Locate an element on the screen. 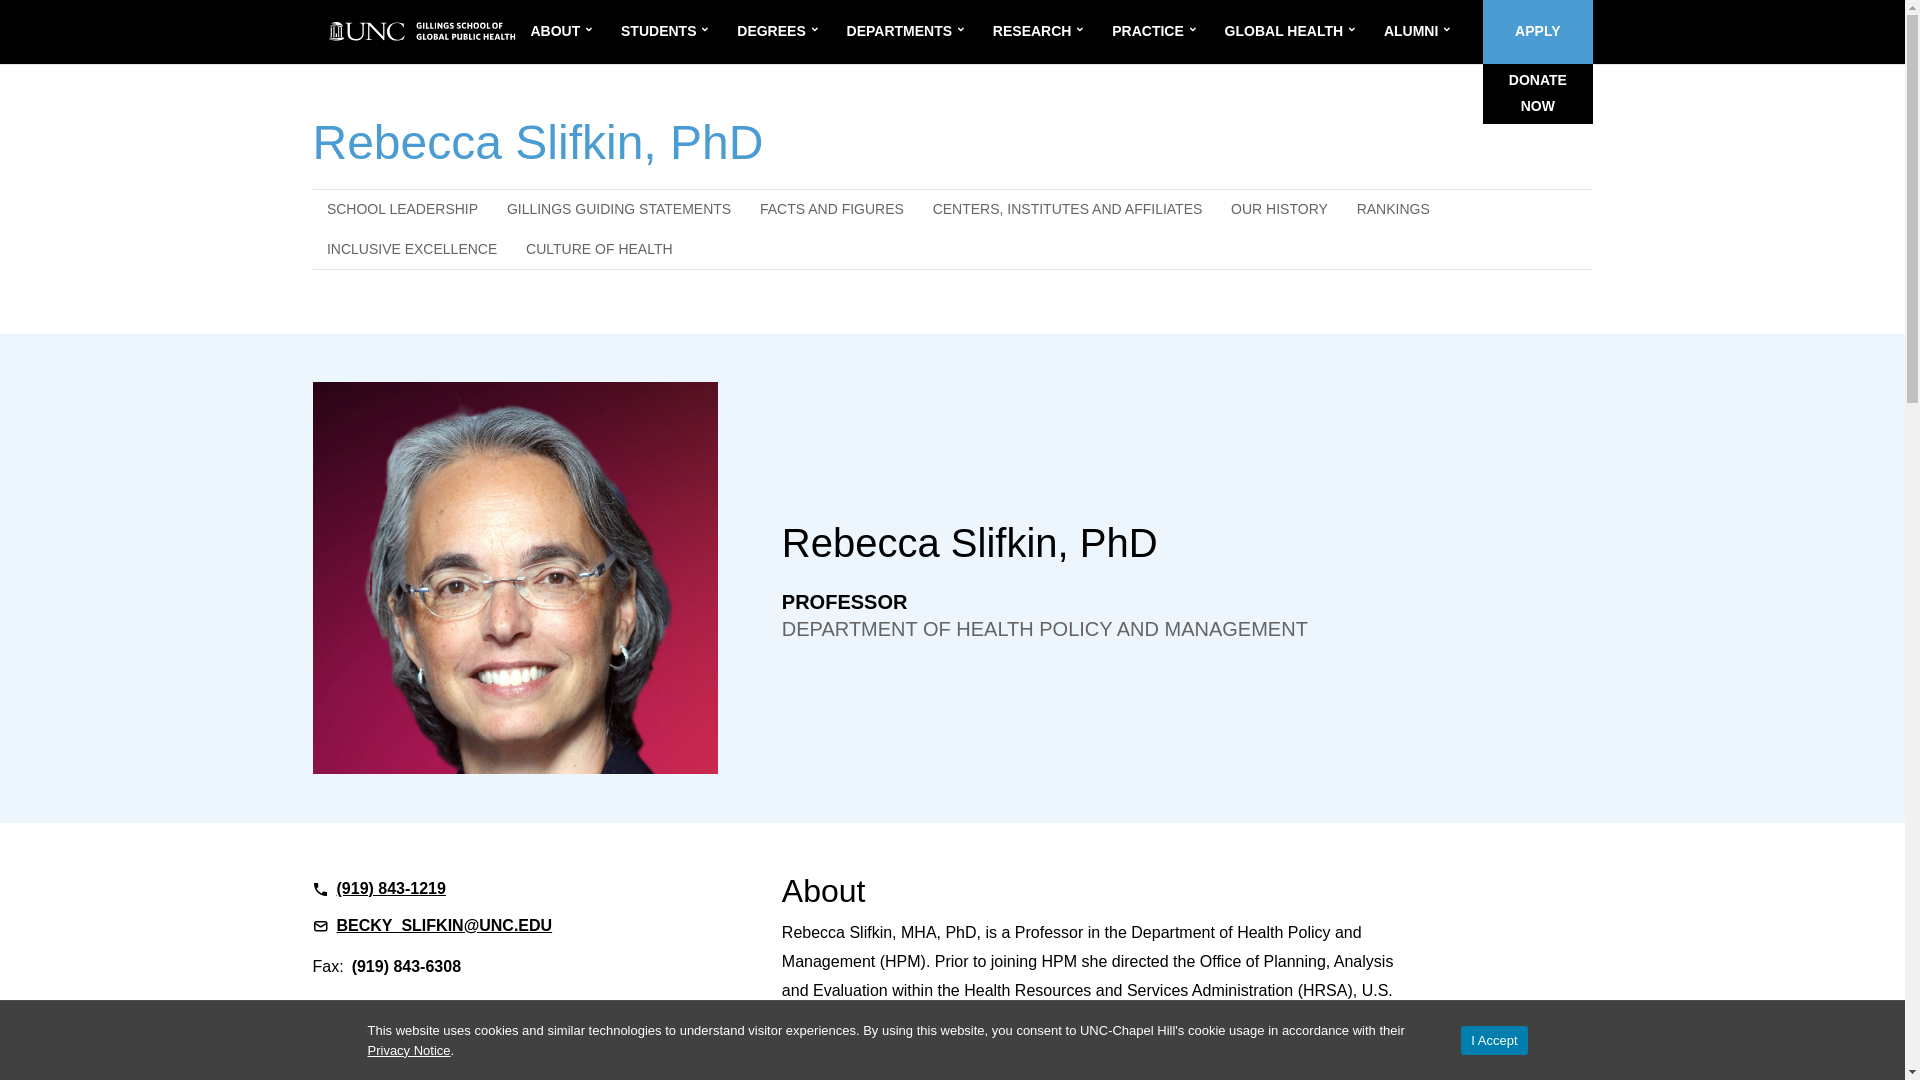 The height and width of the screenshot is (1080, 1920). STUDENTS is located at coordinates (652, 31).